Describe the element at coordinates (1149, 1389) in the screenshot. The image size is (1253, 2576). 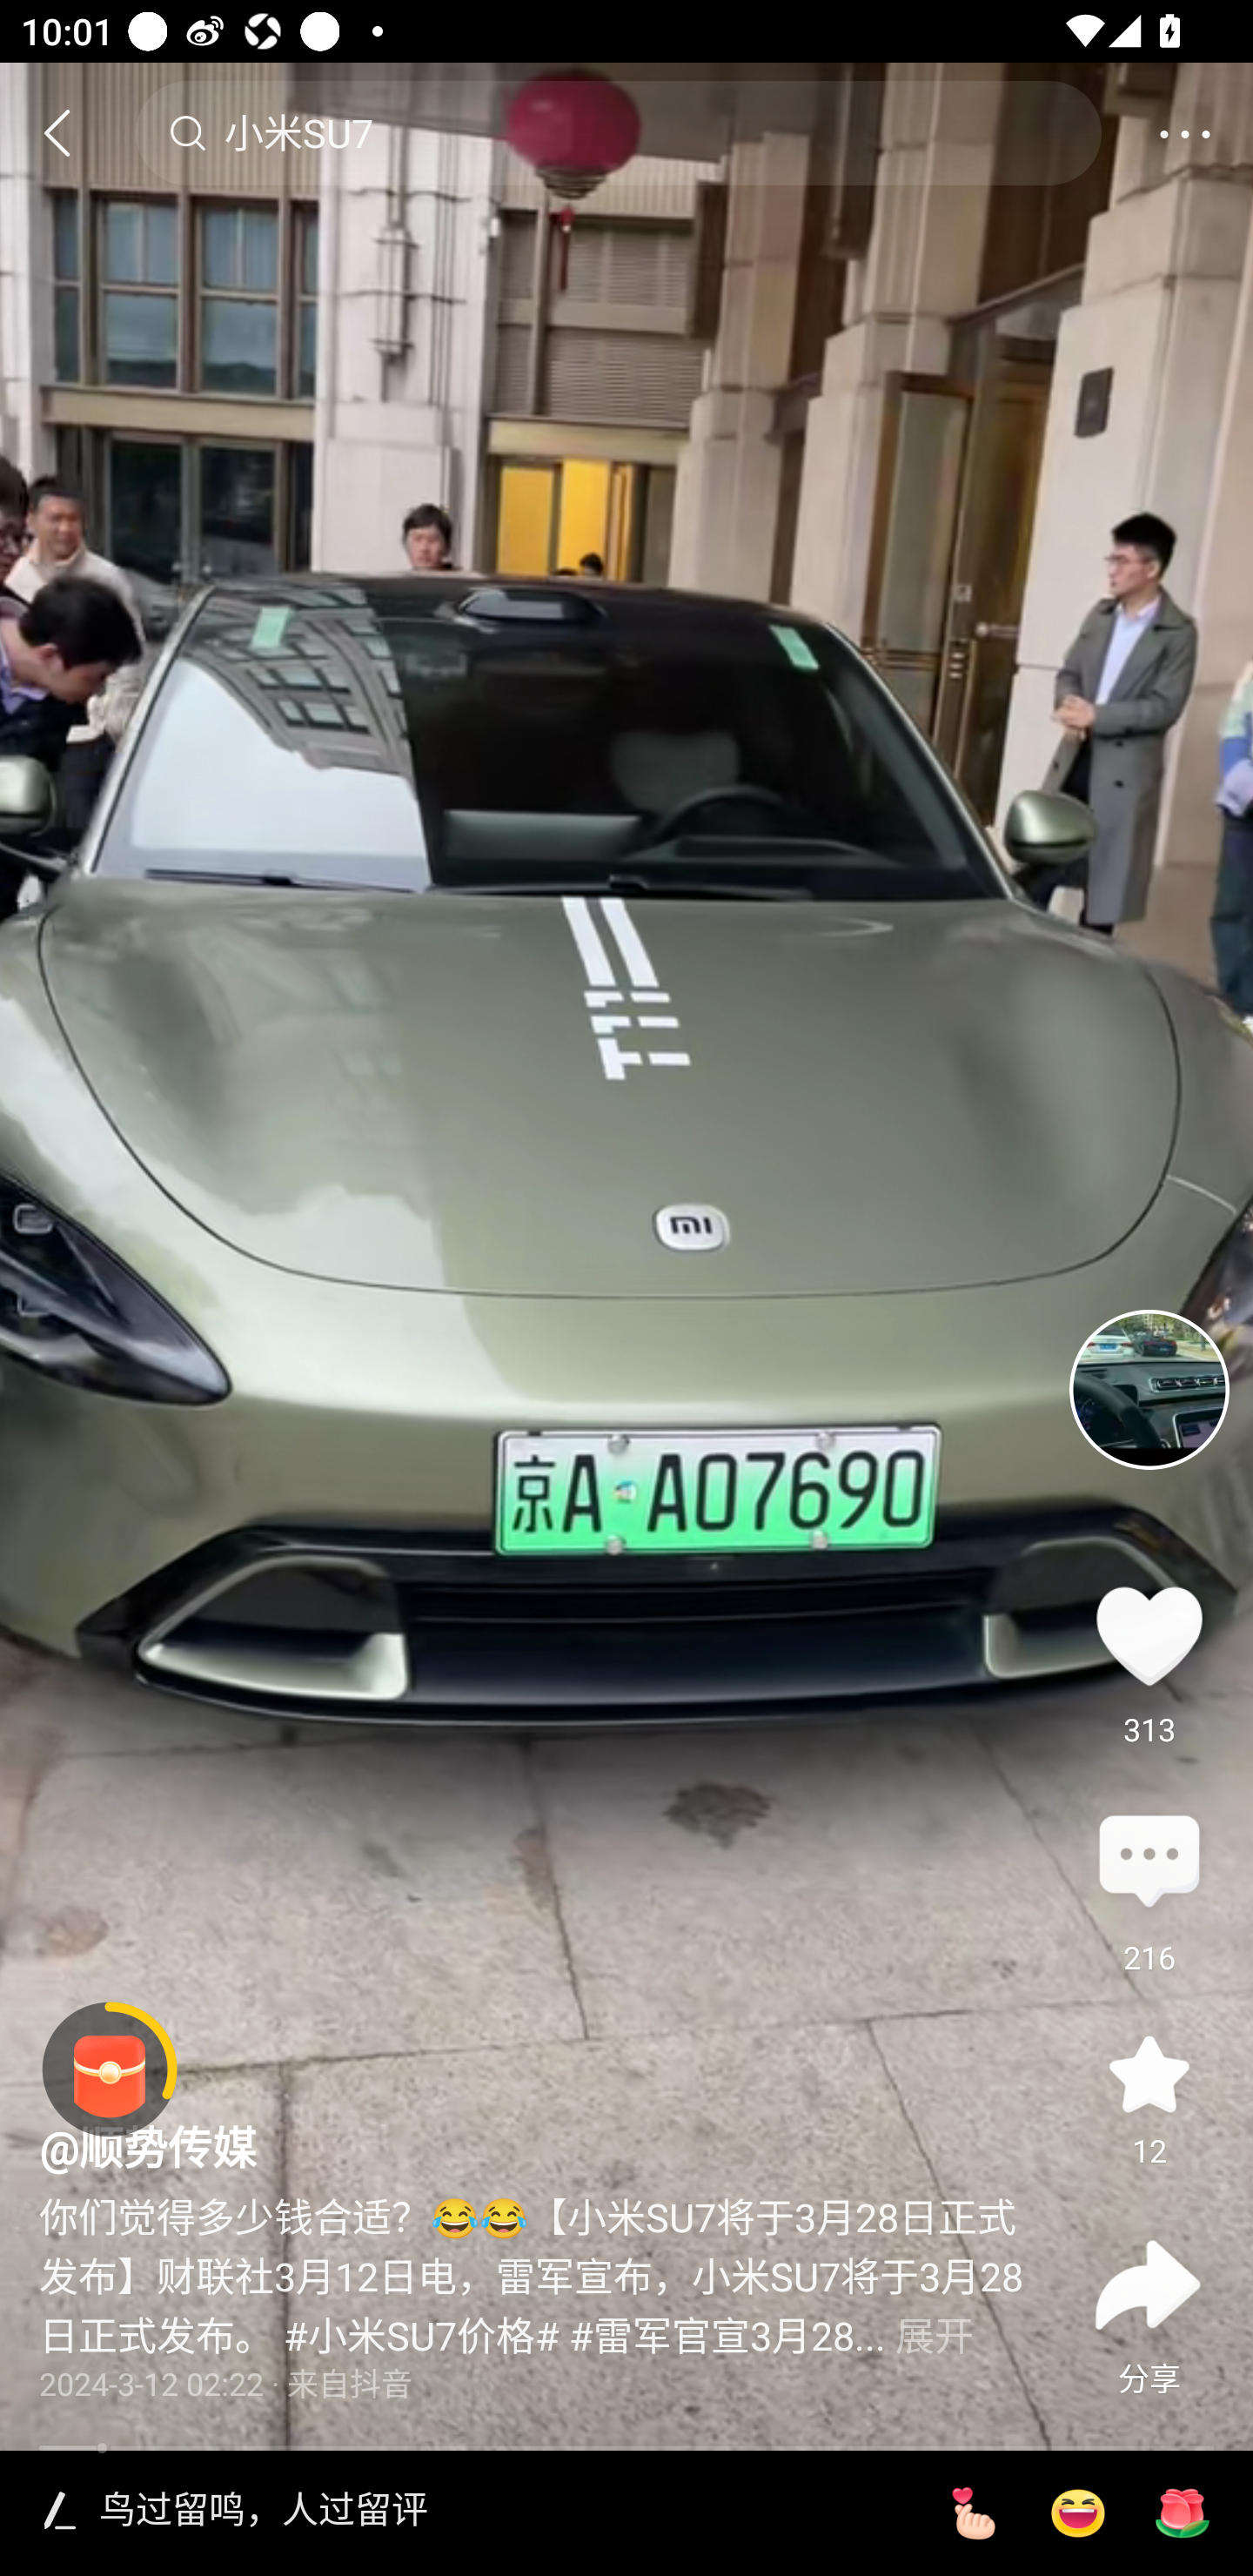
I see `头像` at that location.